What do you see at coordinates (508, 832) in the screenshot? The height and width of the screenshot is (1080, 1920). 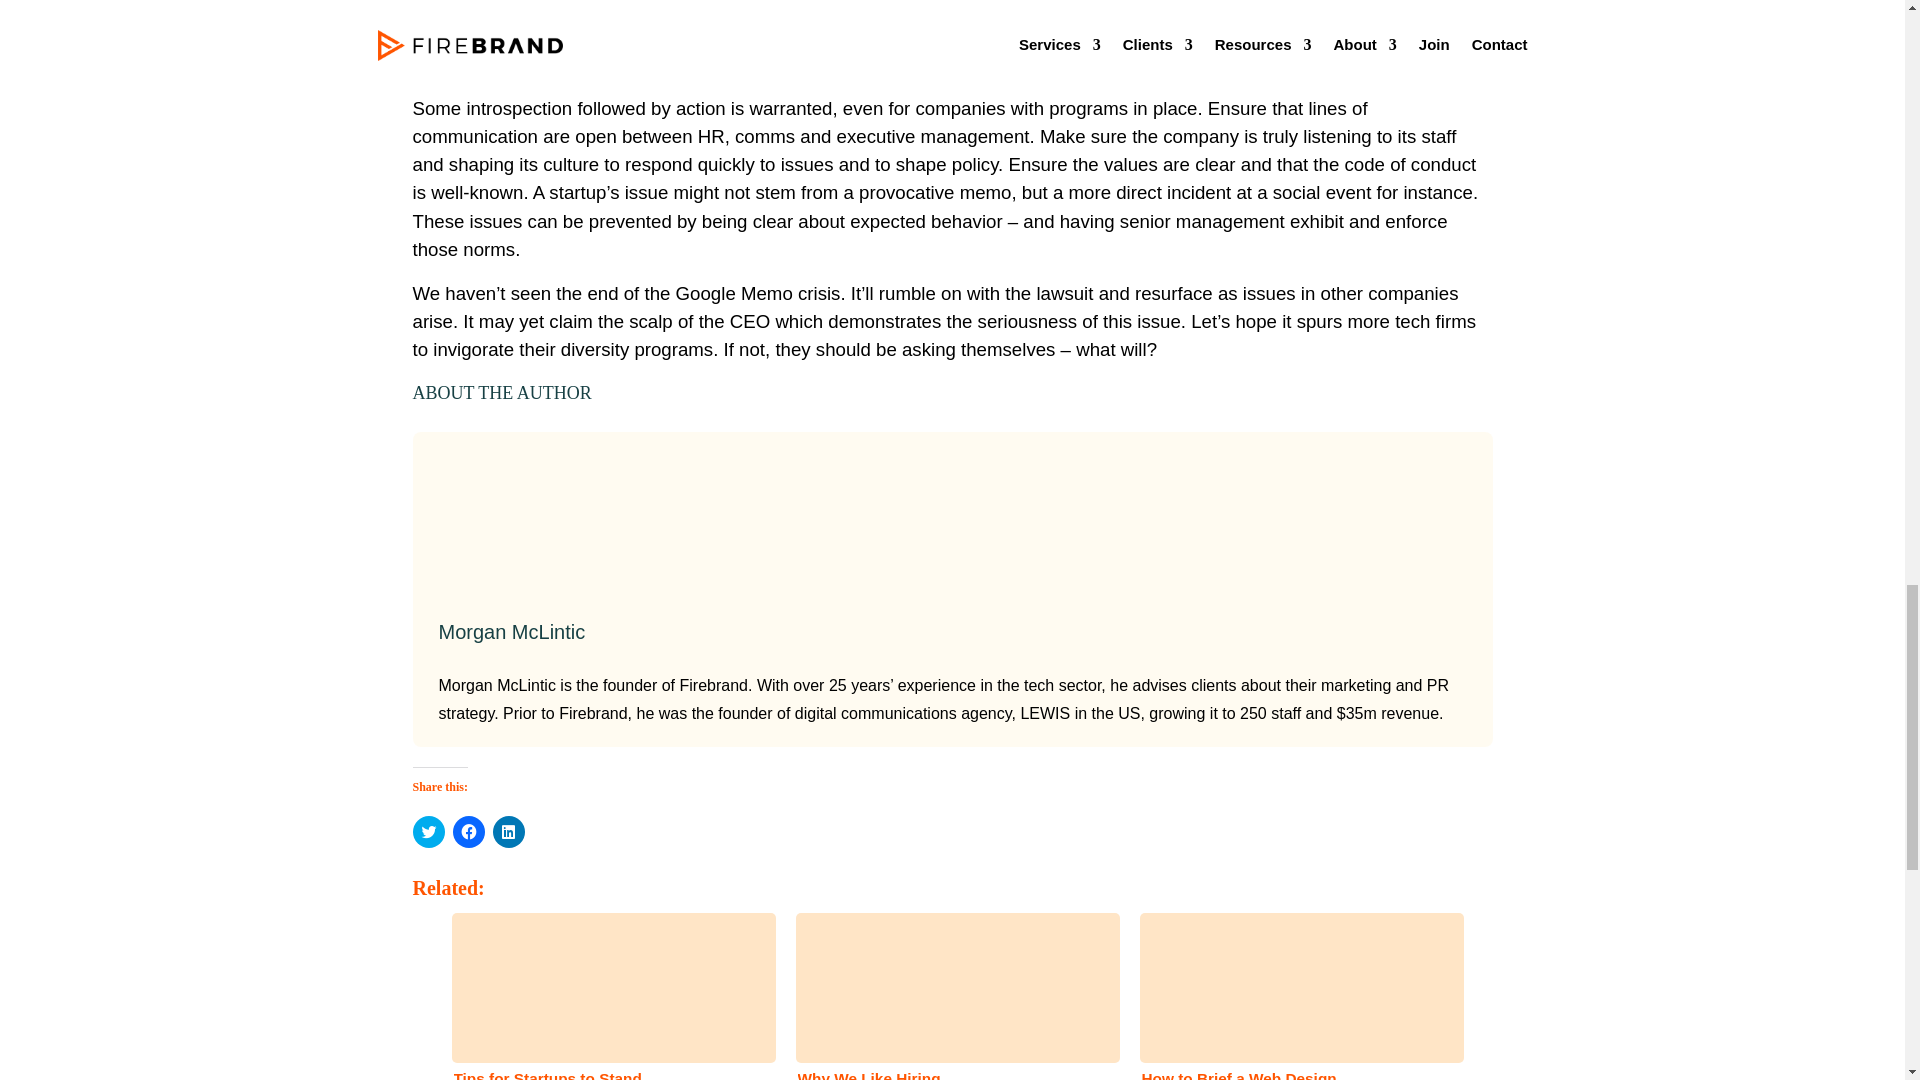 I see `Click to share on LinkedIn` at bounding box center [508, 832].